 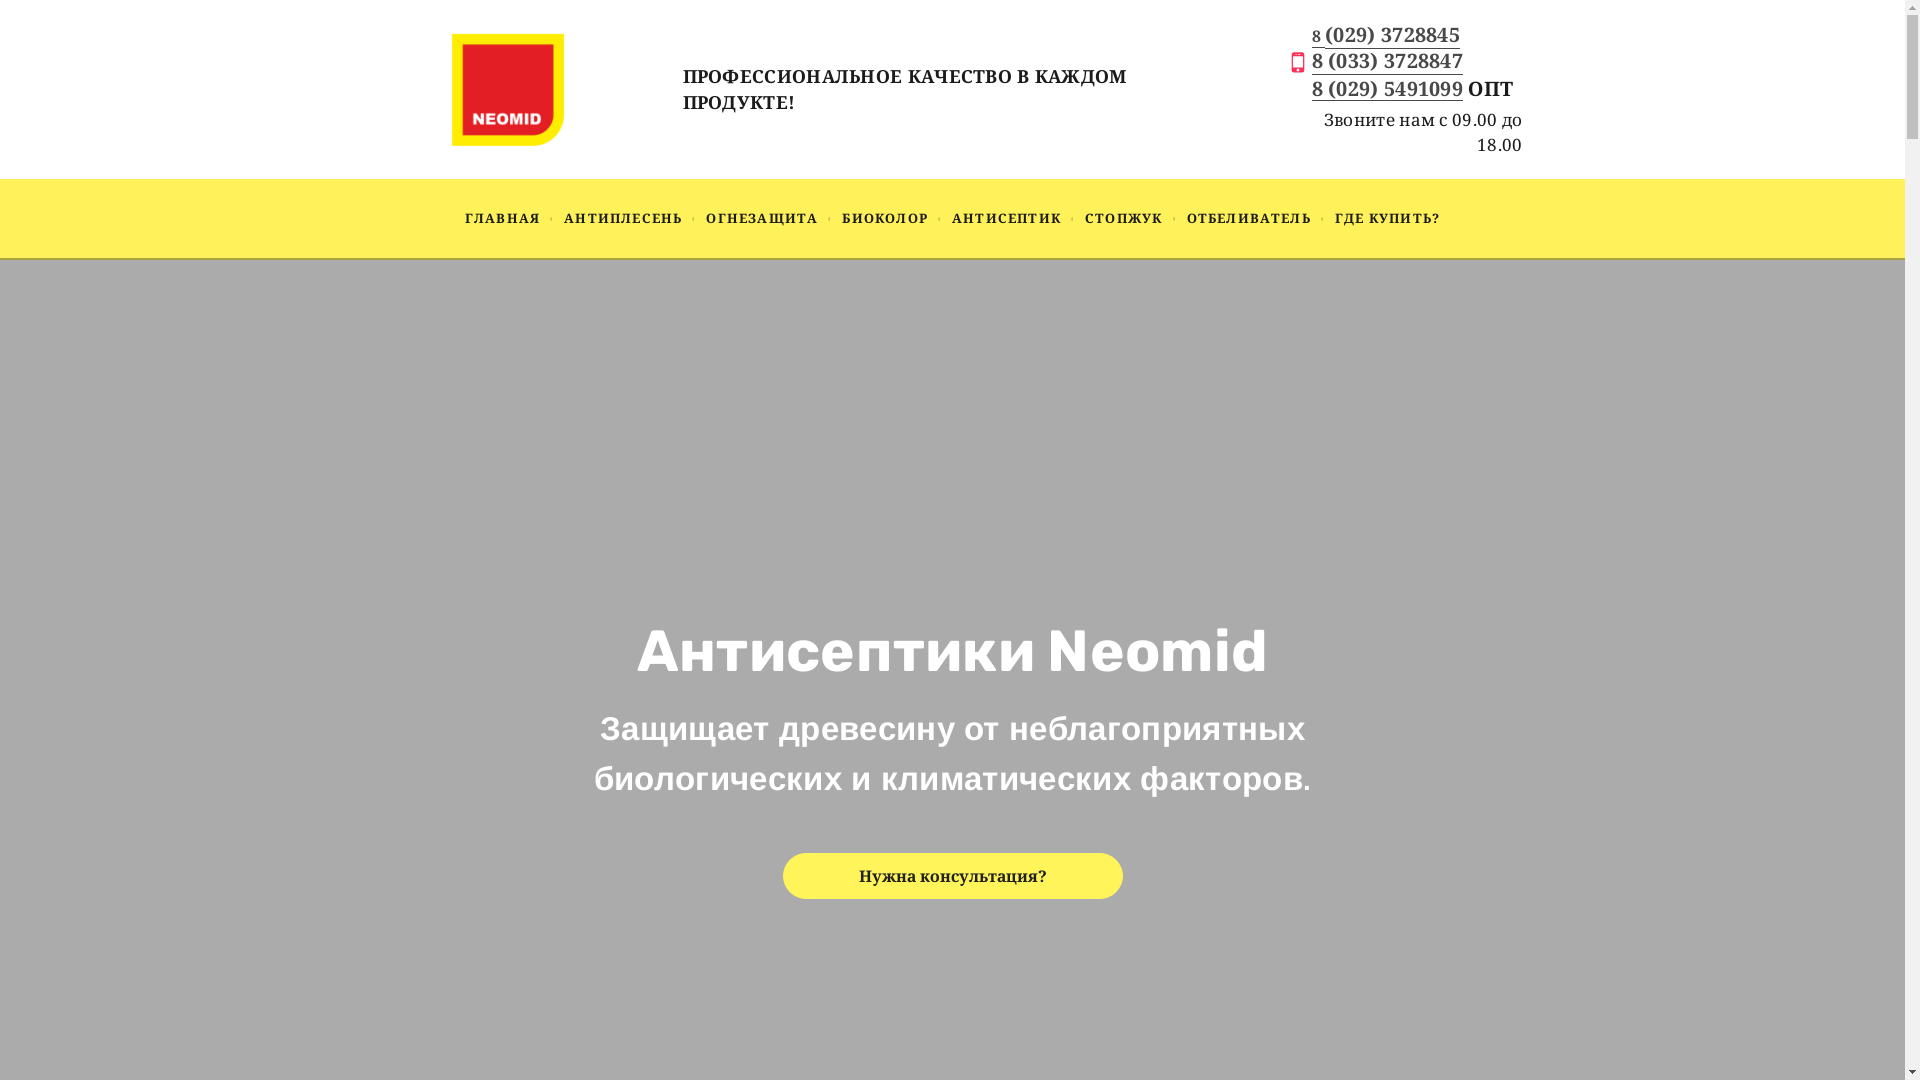 I want to click on 8, so click(x=1319, y=36).